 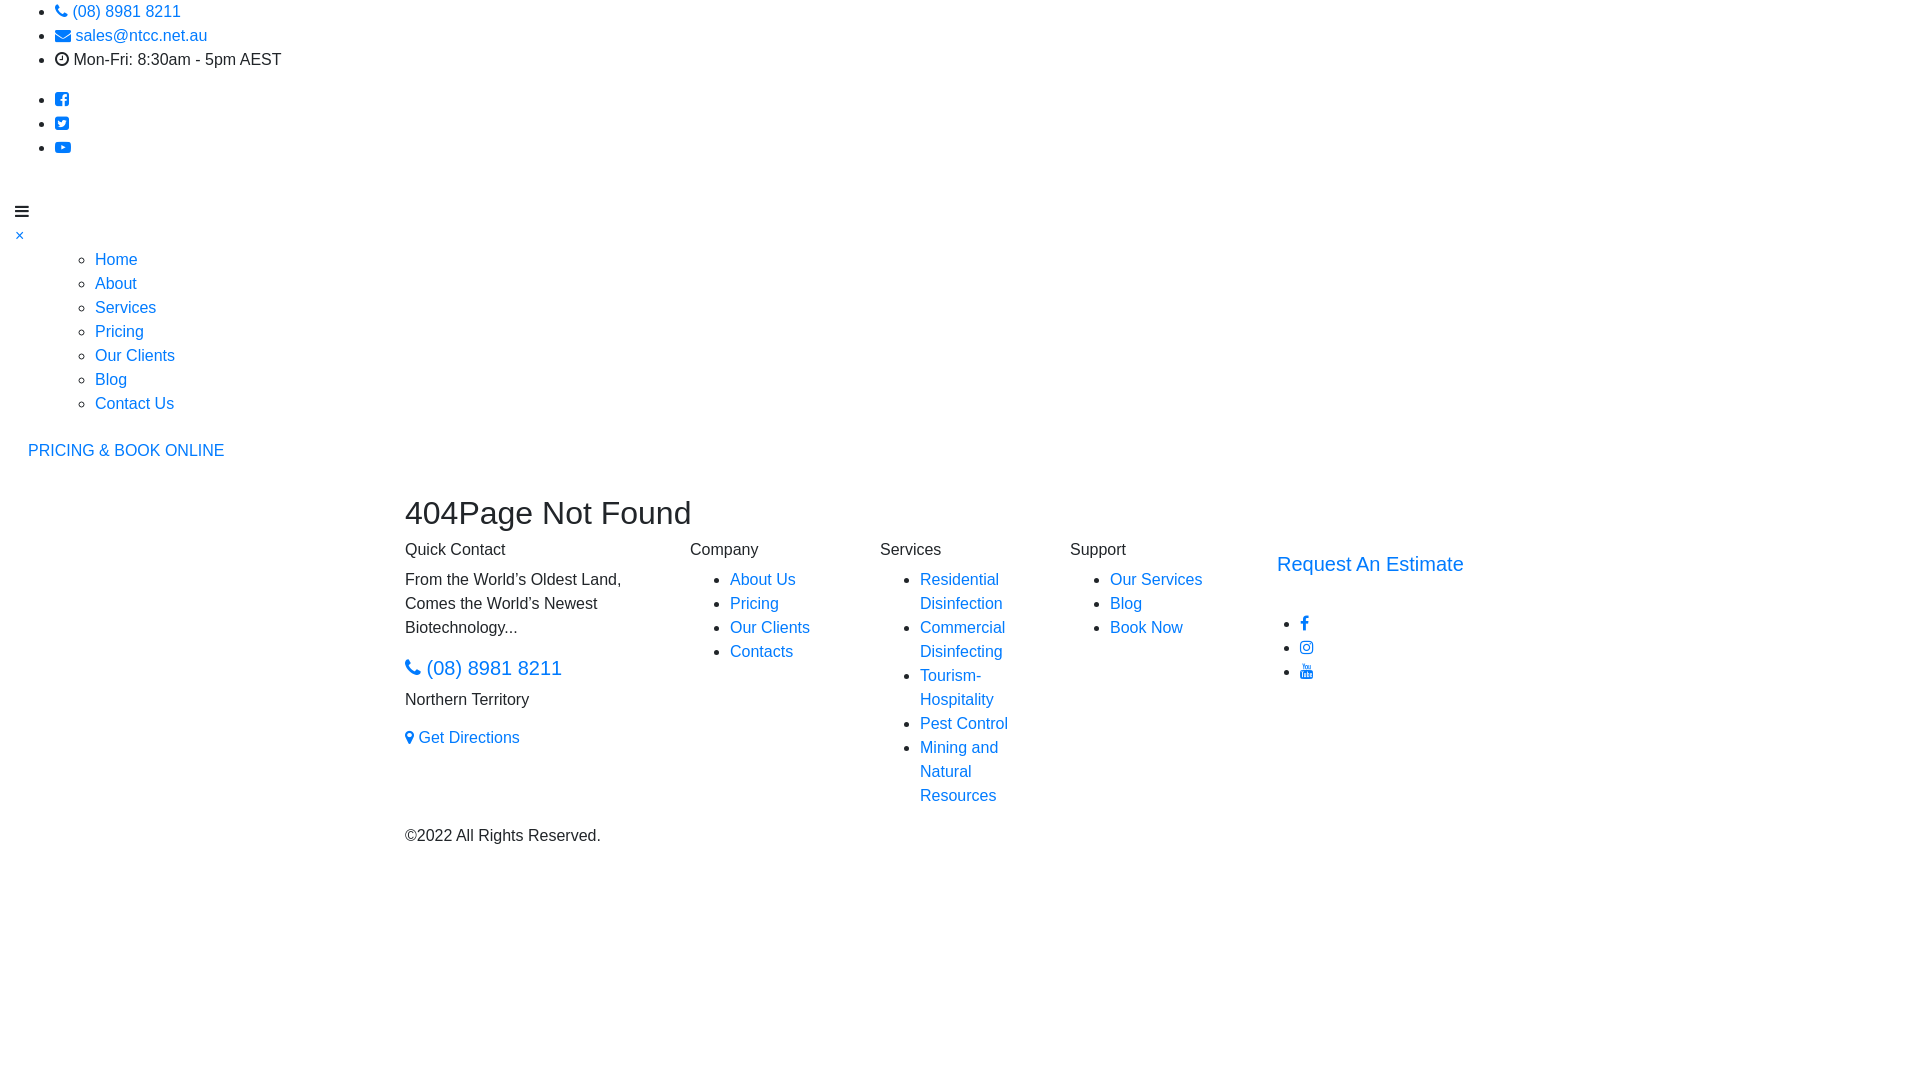 What do you see at coordinates (134, 404) in the screenshot?
I see `Contact Us` at bounding box center [134, 404].